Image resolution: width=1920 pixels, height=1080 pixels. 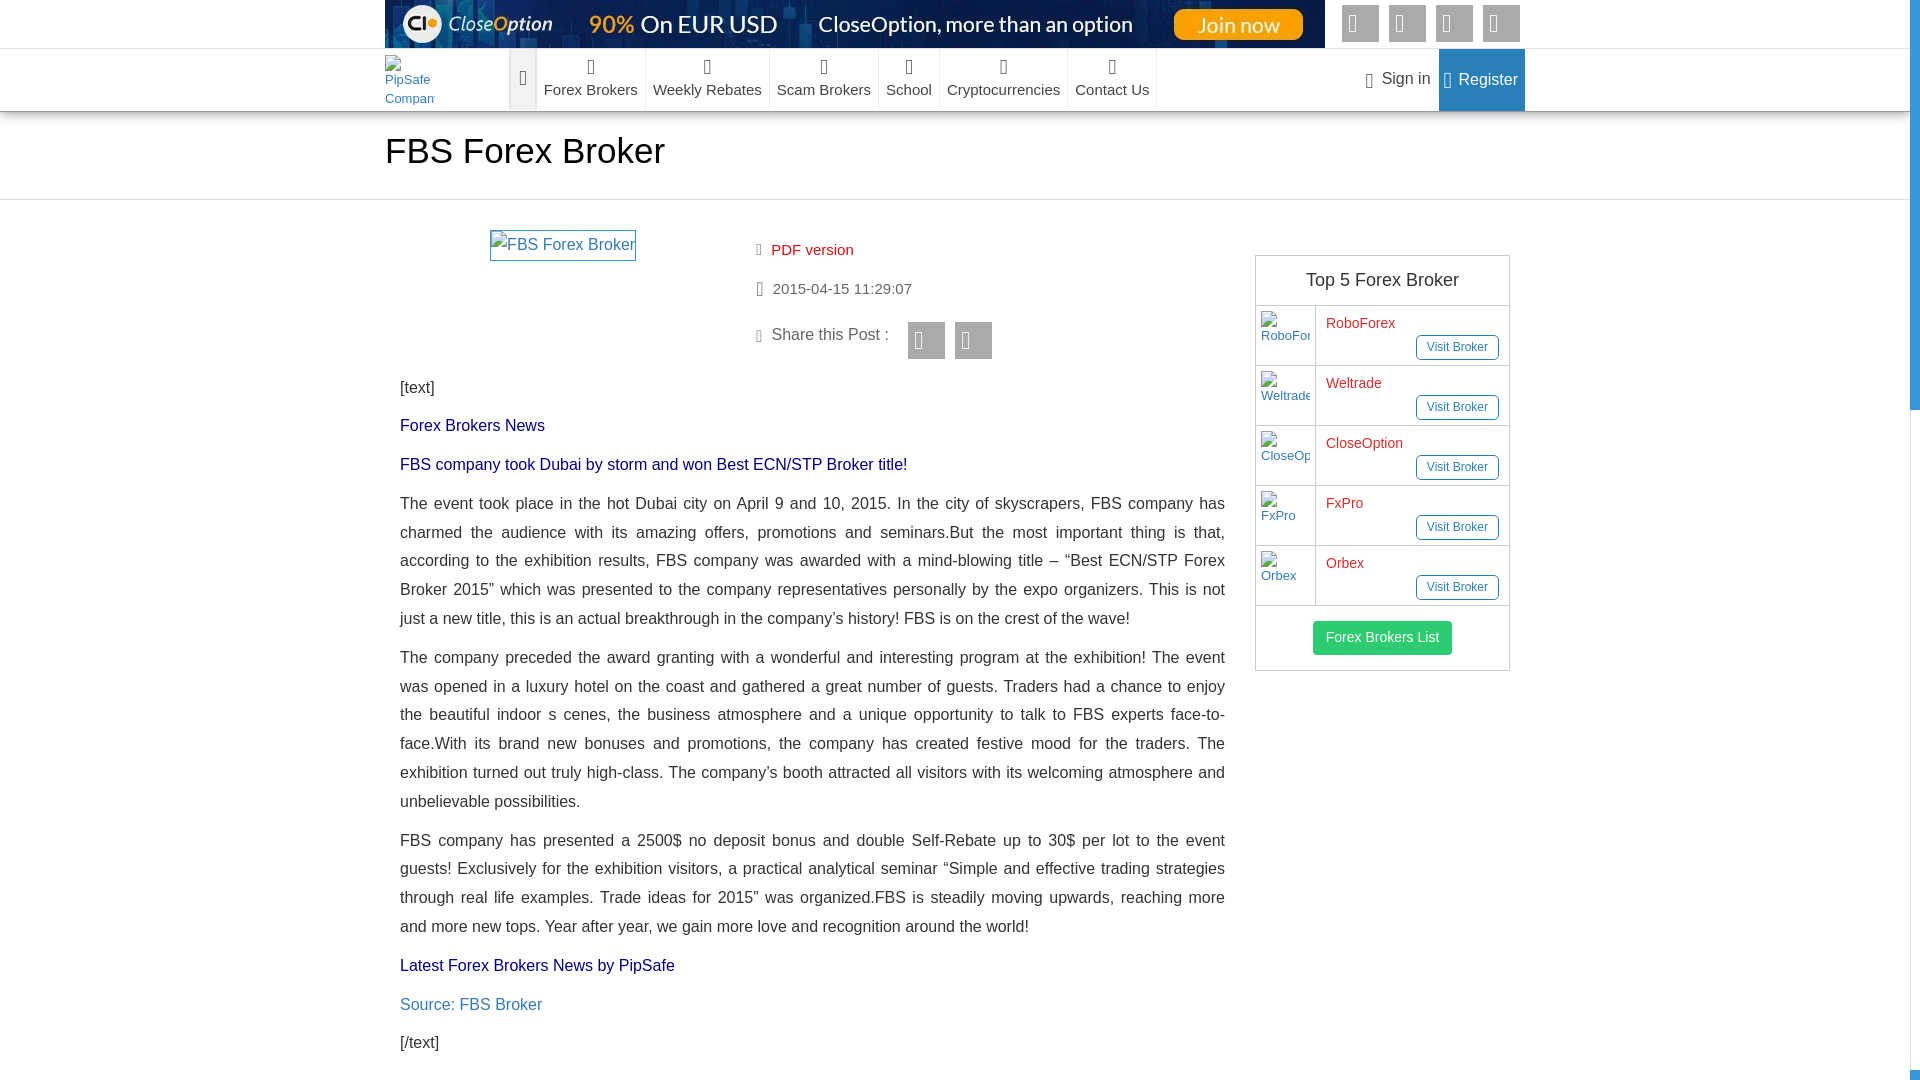 What do you see at coordinates (1407, 24) in the screenshot?
I see `Skype` at bounding box center [1407, 24].